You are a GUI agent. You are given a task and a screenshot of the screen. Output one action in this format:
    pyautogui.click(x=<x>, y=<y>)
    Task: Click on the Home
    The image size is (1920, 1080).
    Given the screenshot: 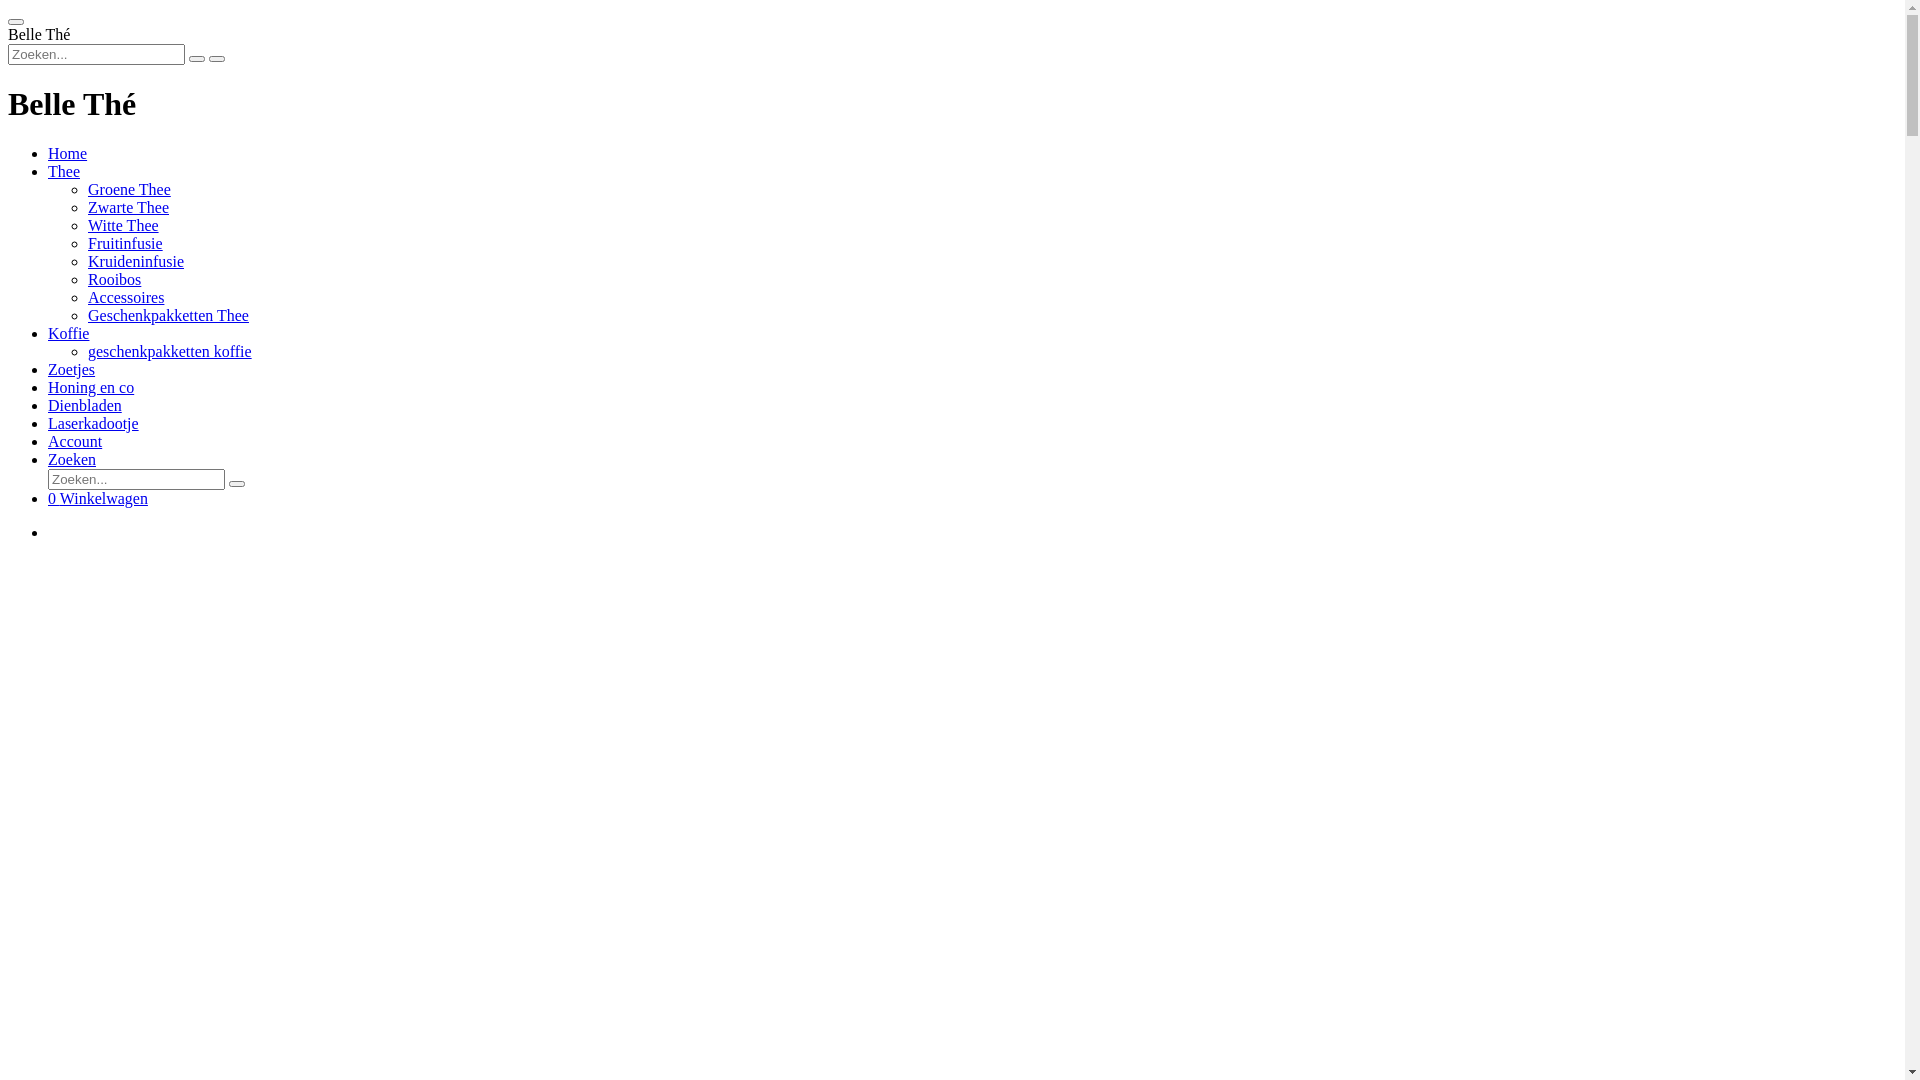 What is the action you would take?
    pyautogui.click(x=68, y=154)
    